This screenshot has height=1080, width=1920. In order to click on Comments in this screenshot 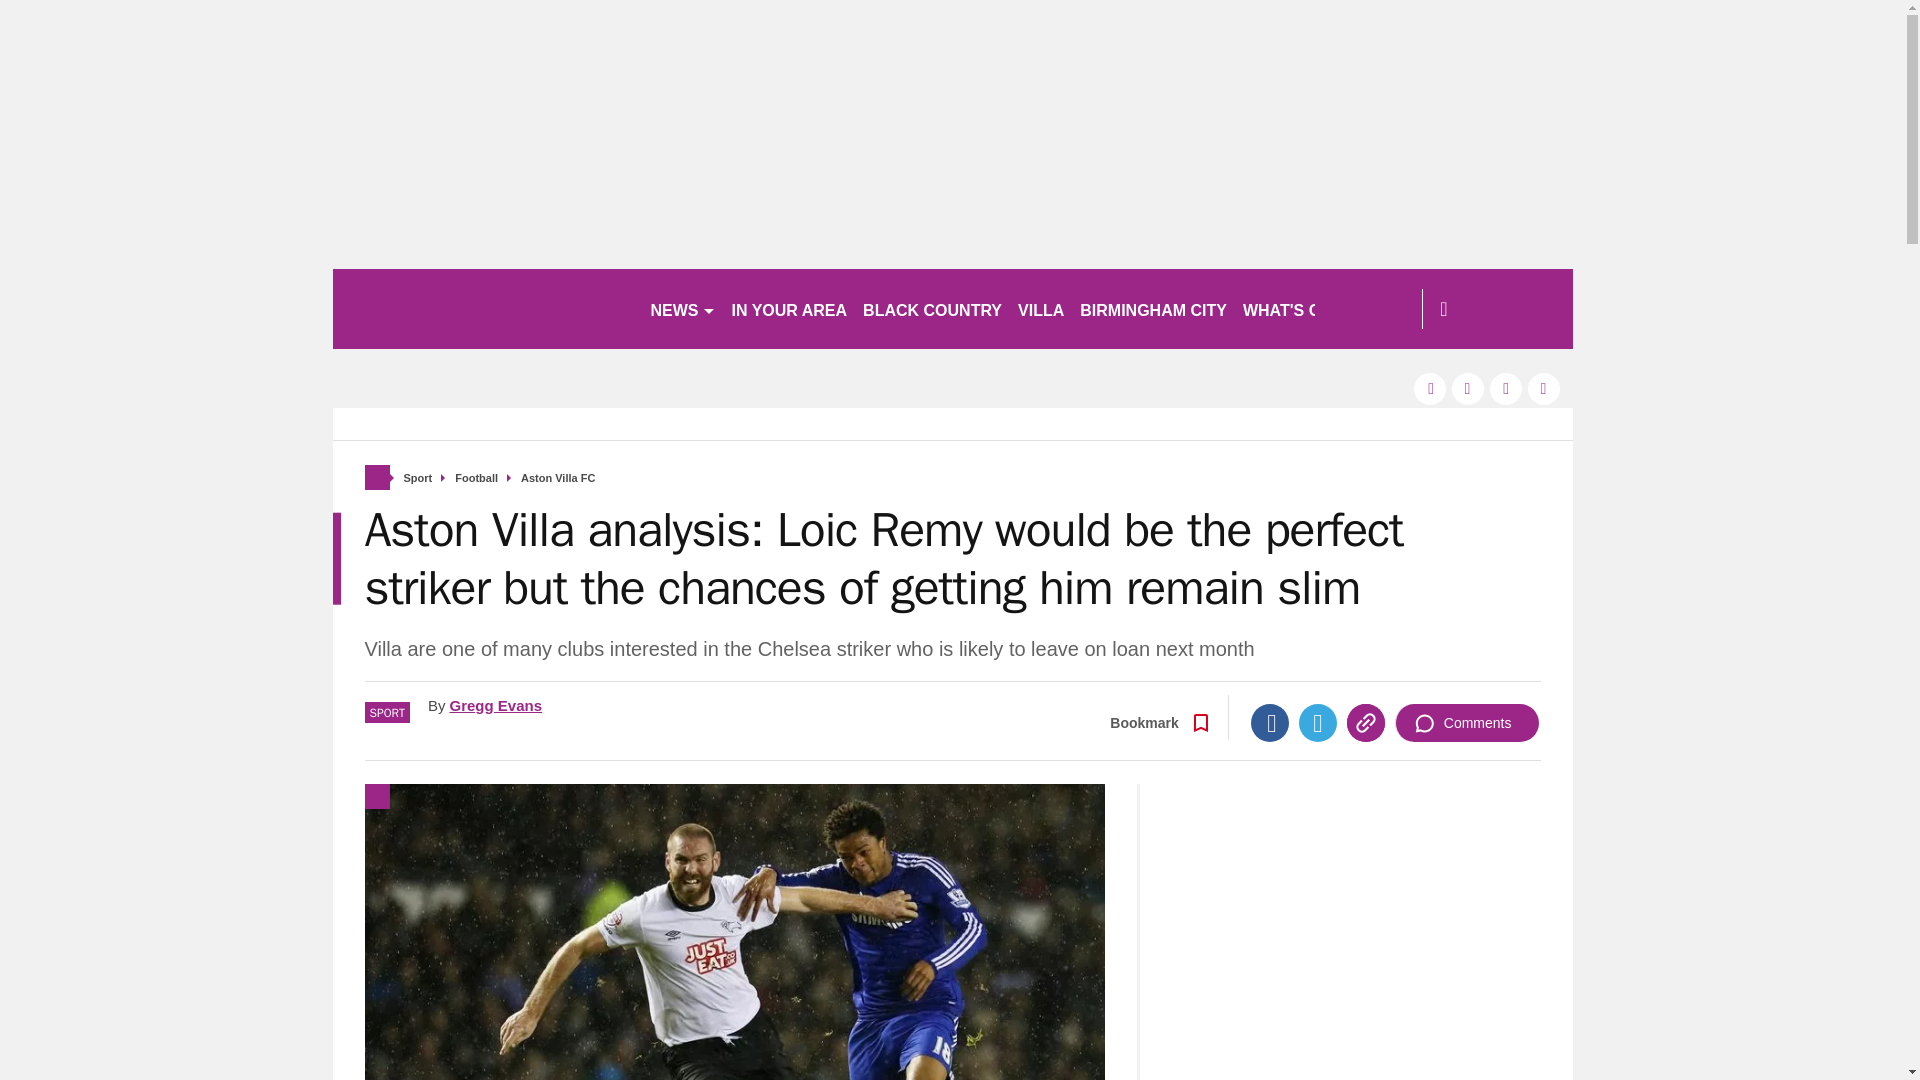, I will do `click(1467, 722)`.